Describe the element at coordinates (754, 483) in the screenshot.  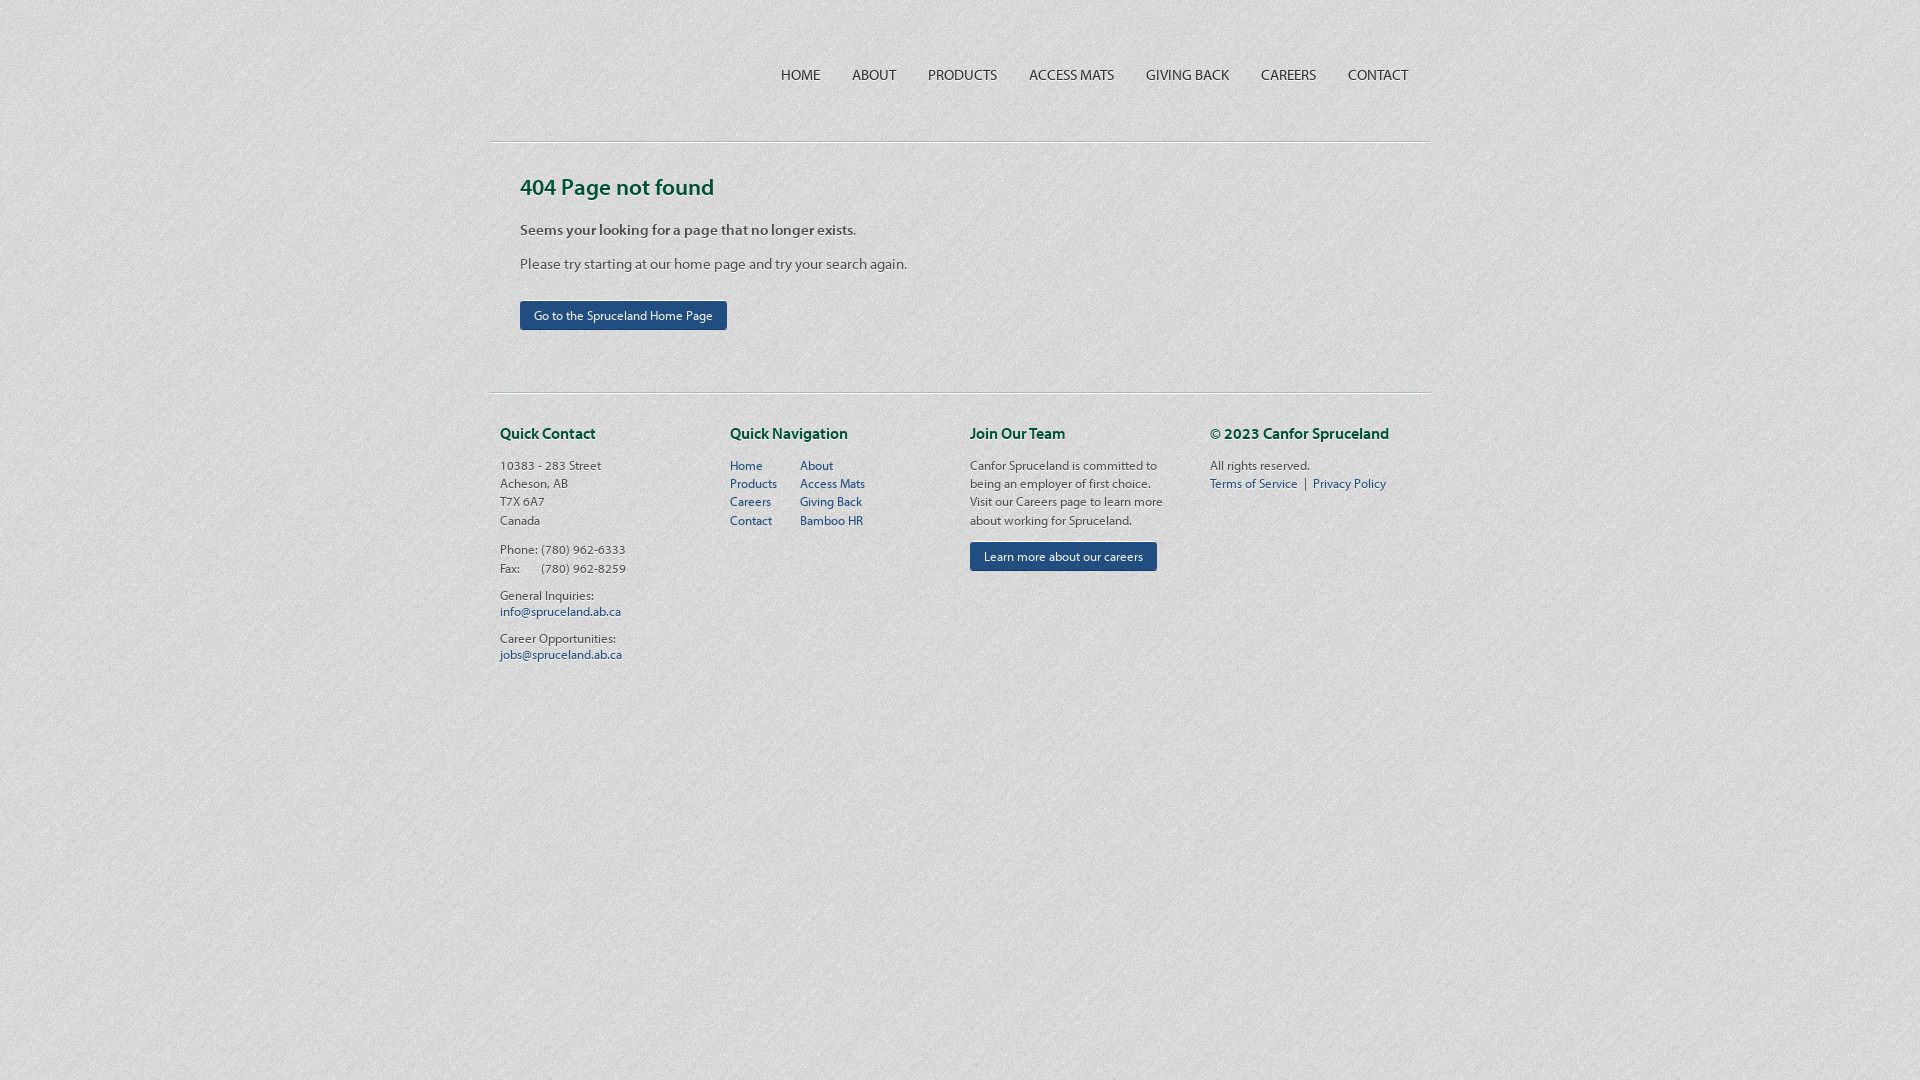
I see `Products` at that location.